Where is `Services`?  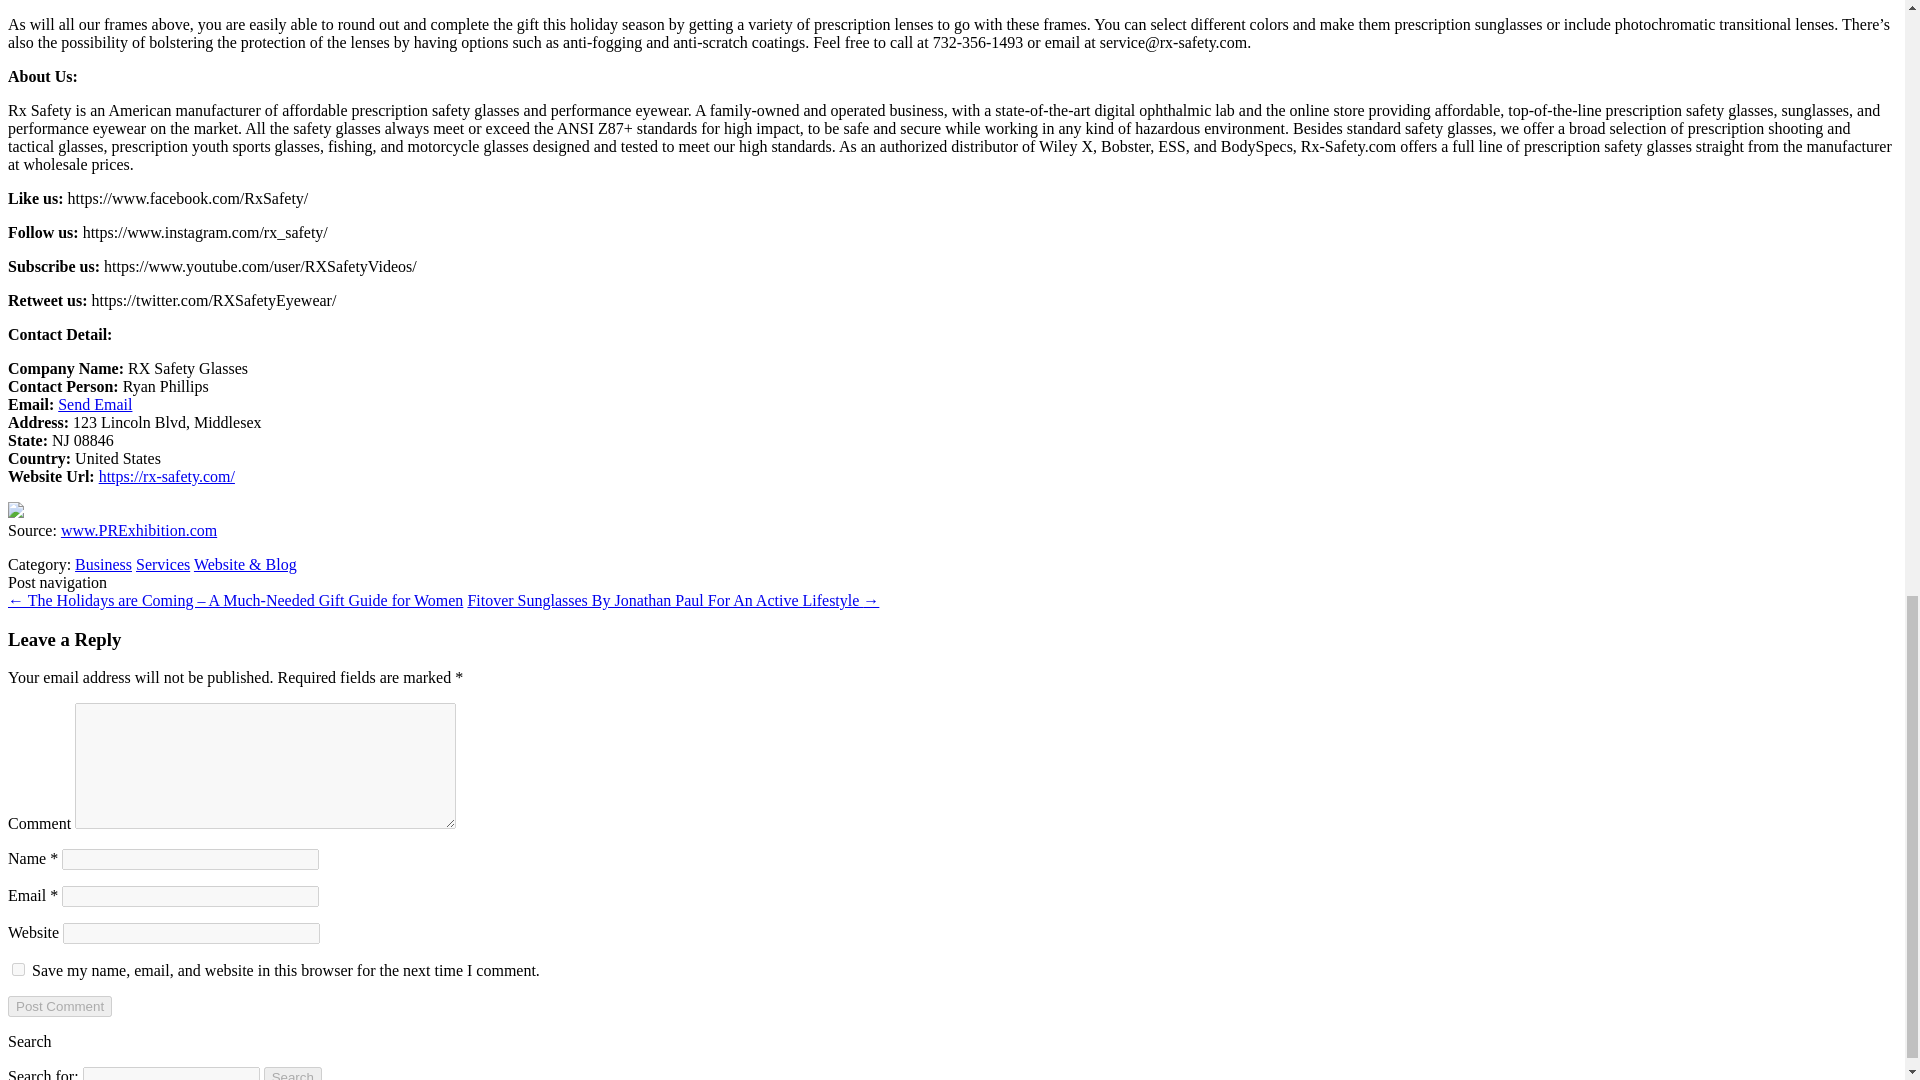
Services is located at coordinates (163, 564).